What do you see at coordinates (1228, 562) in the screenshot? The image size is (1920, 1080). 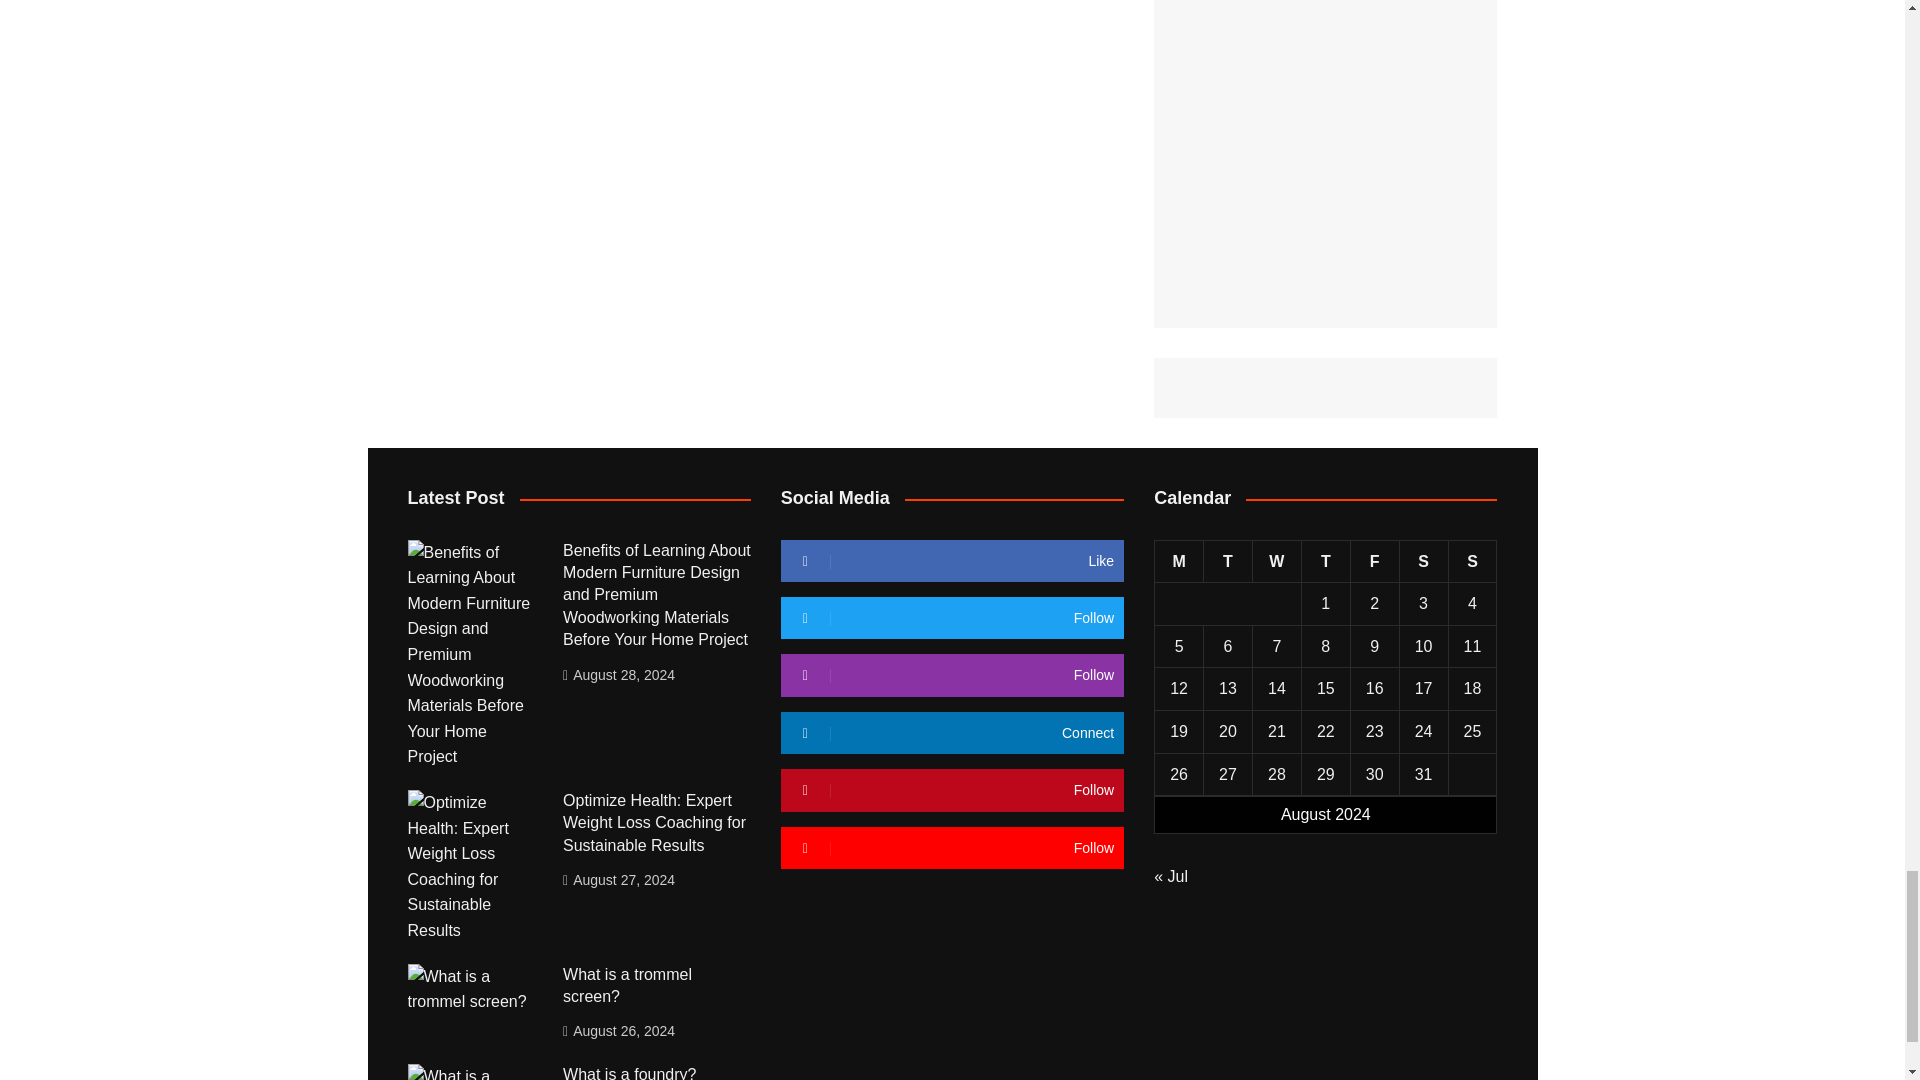 I see `Tuesday` at bounding box center [1228, 562].